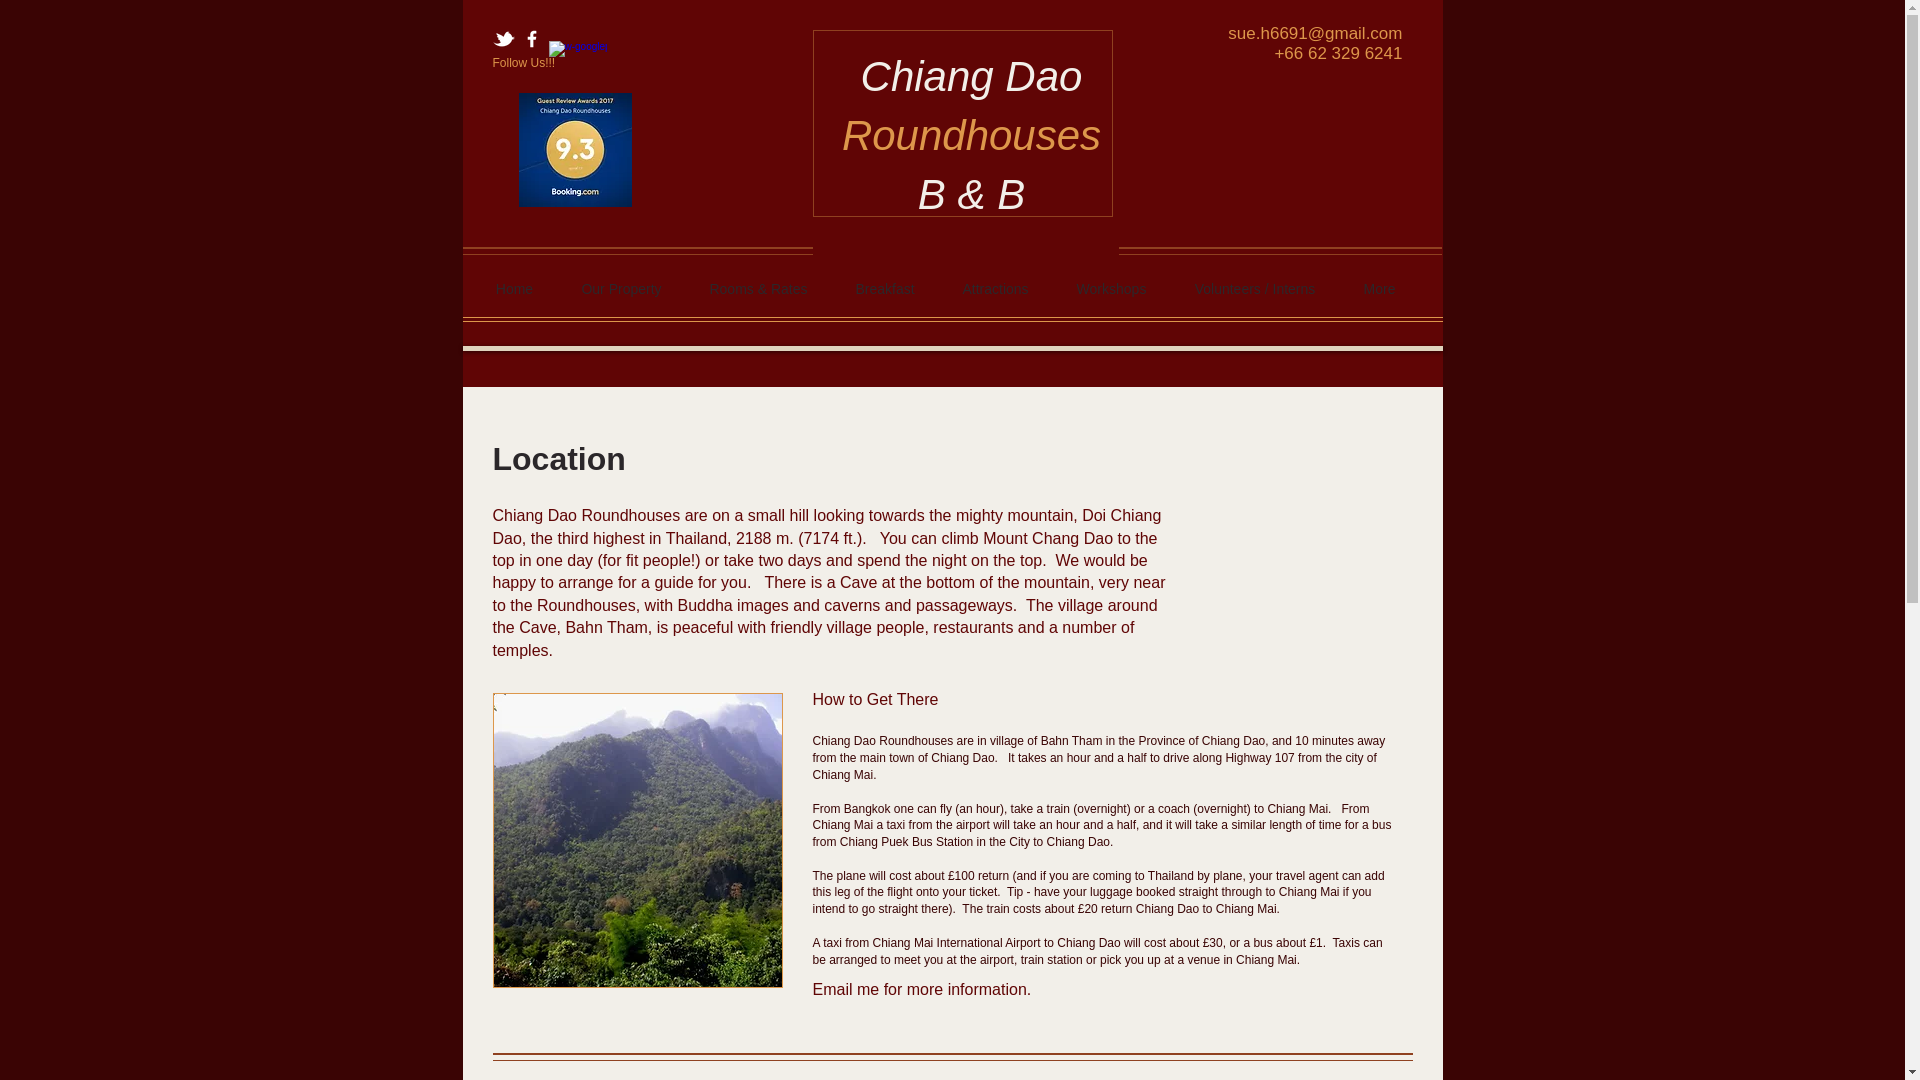 This screenshot has height=1080, width=1920. I want to click on Attractions, so click(995, 288).